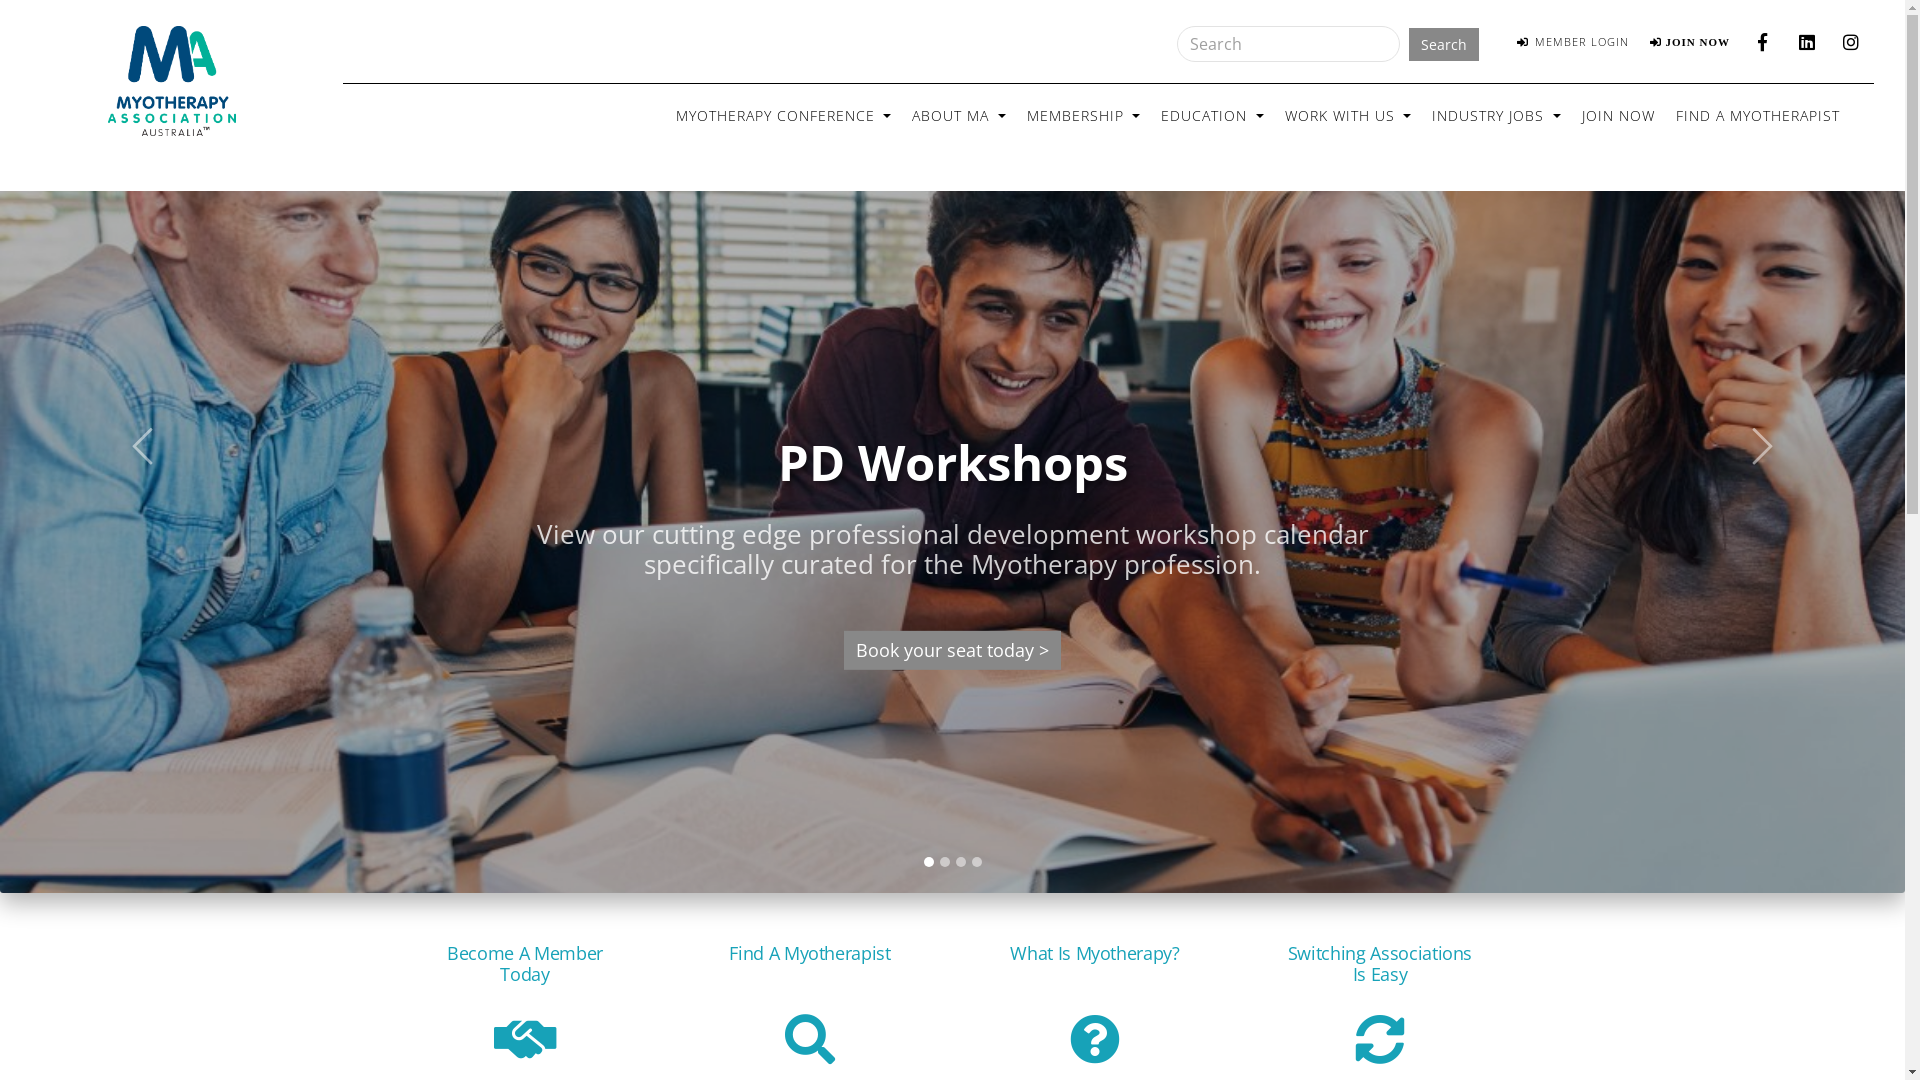 This screenshot has height=1080, width=1920. I want to click on EDUCATION, so click(1212, 116).